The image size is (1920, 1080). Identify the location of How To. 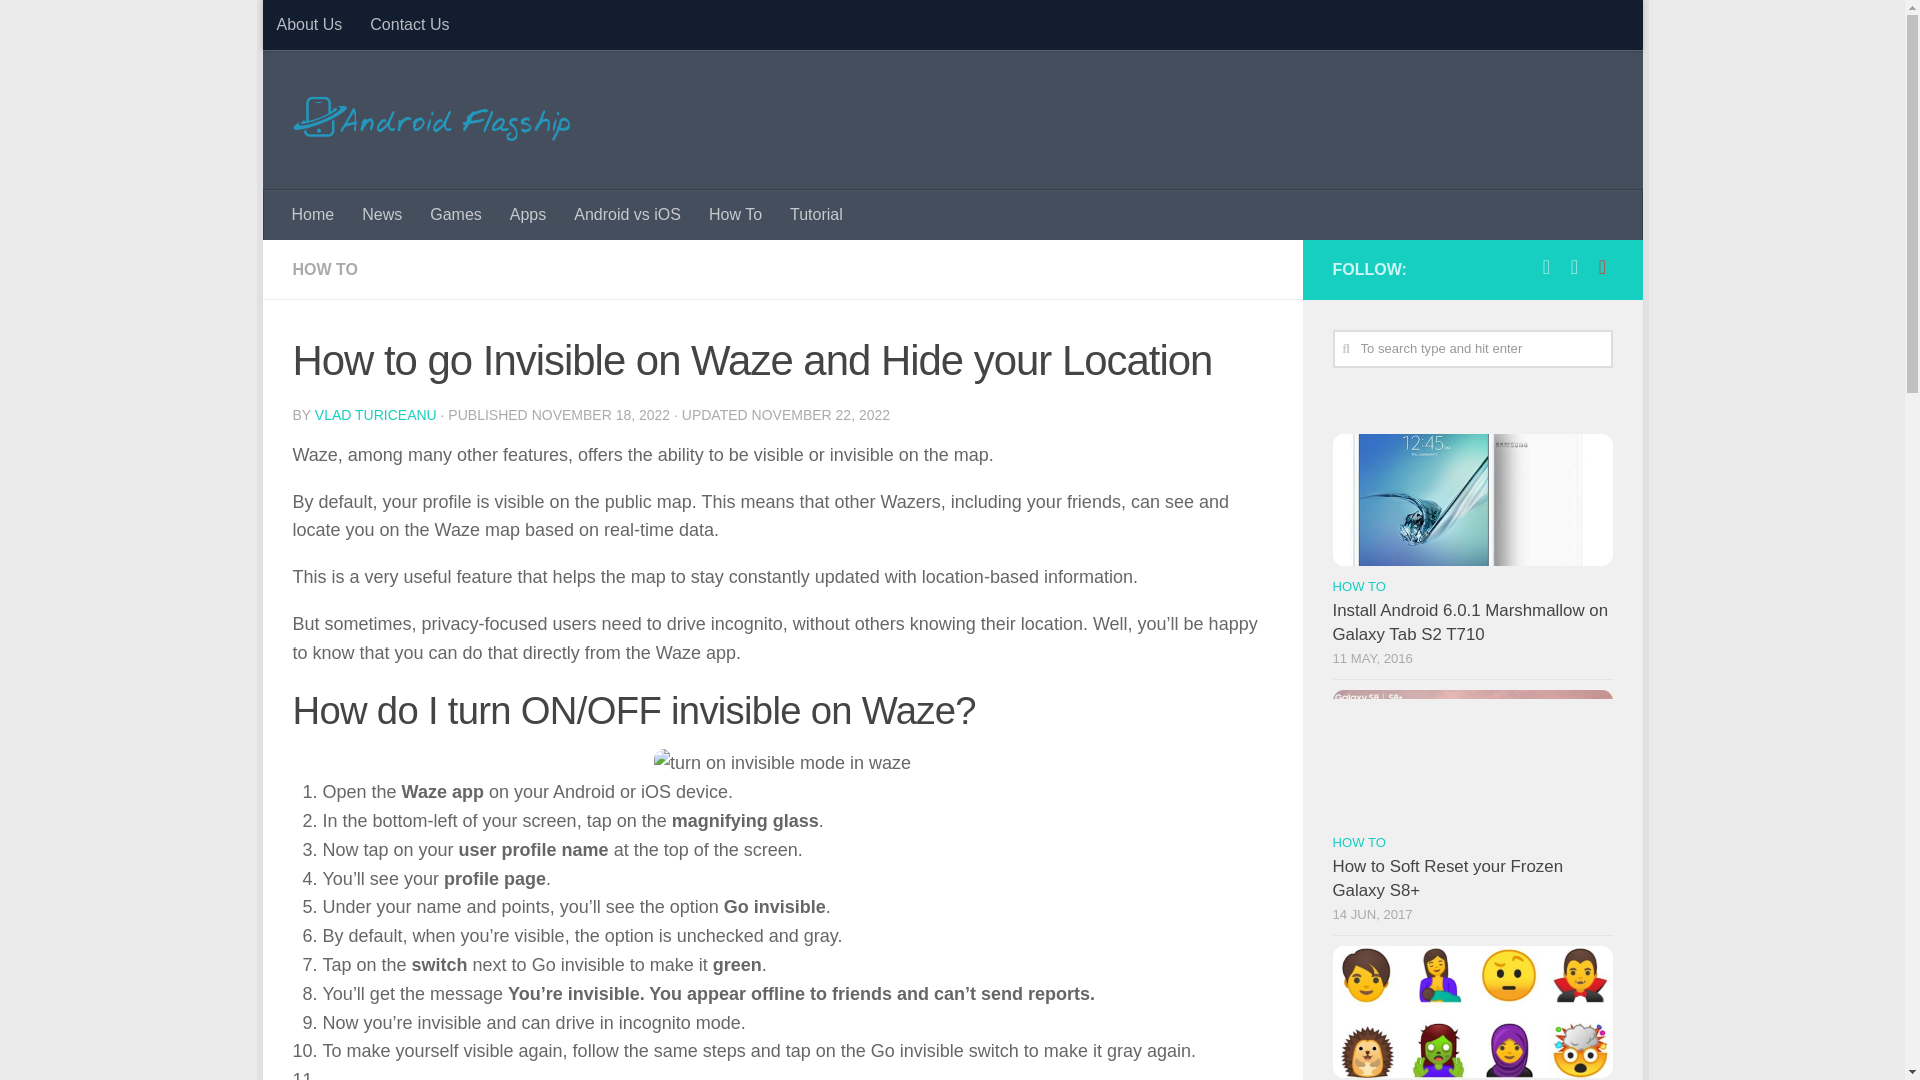
(735, 214).